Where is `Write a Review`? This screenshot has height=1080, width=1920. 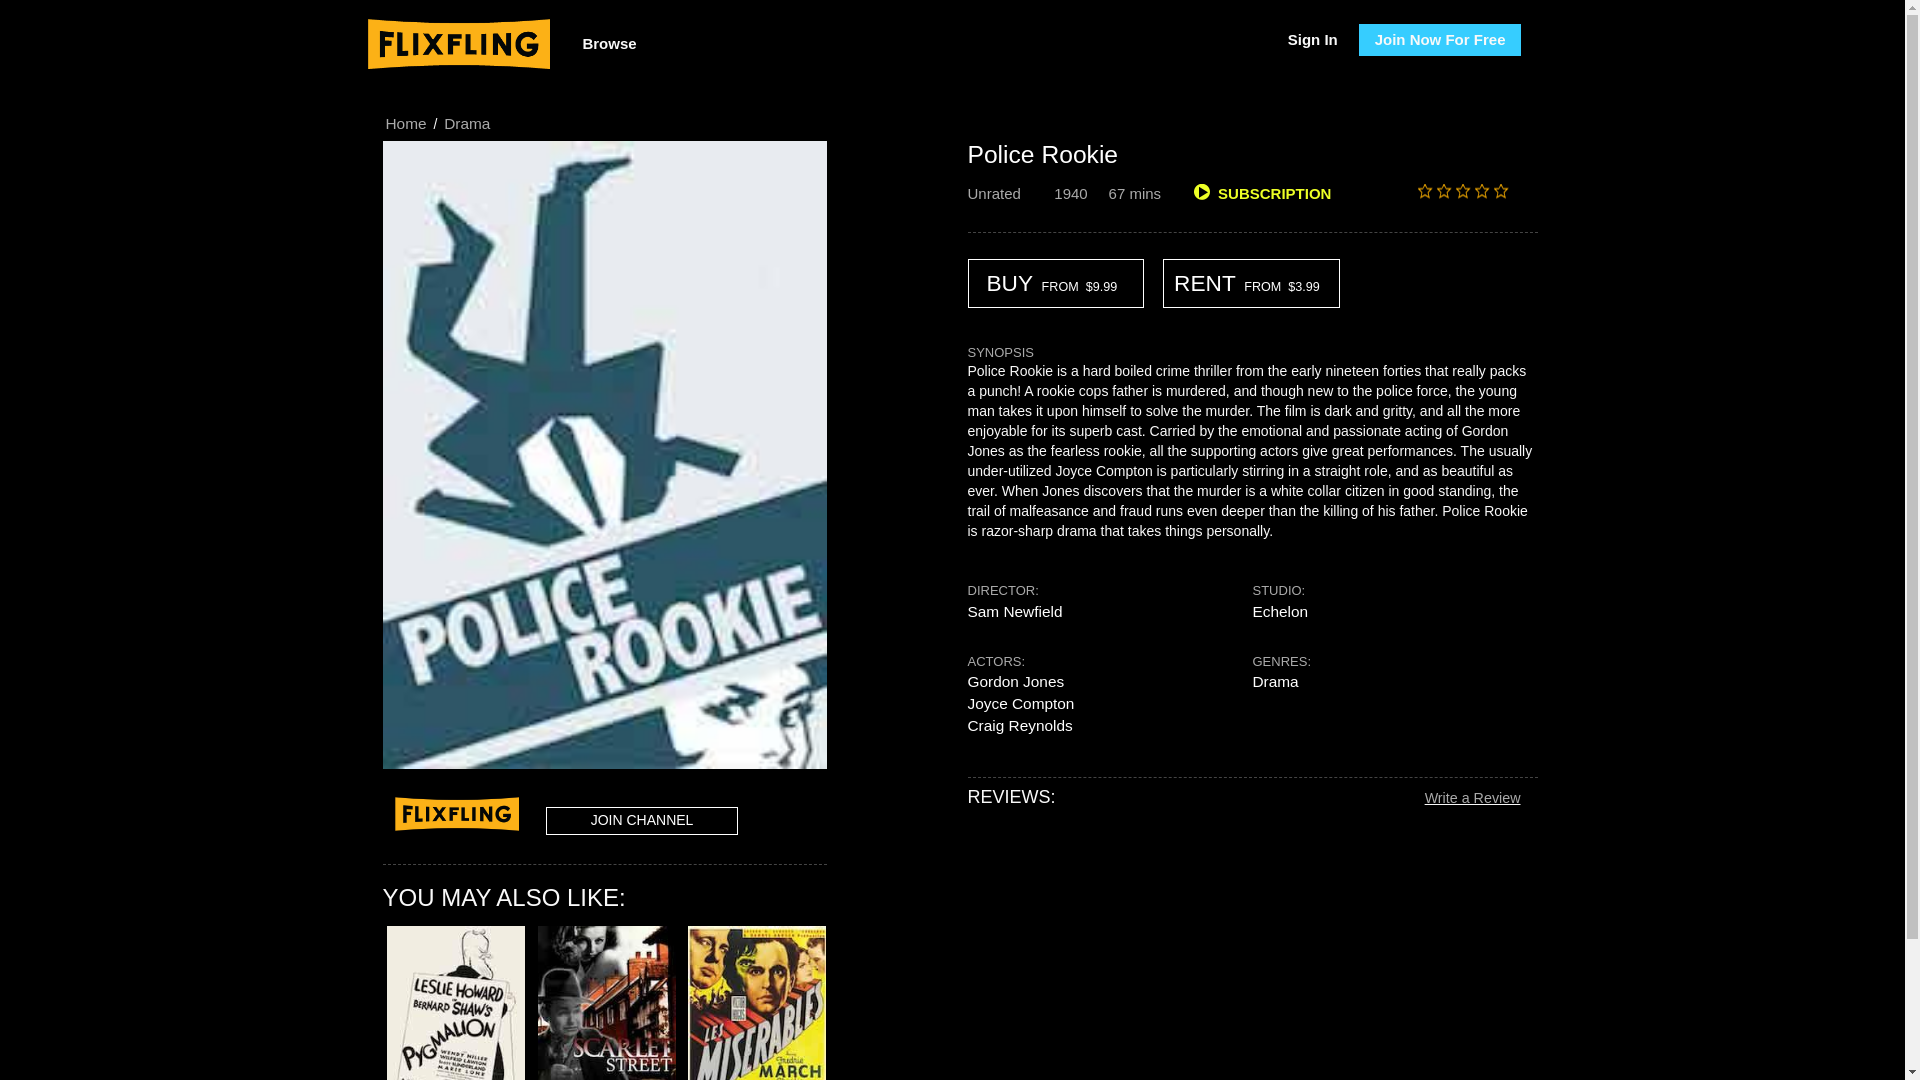
Write a Review is located at coordinates (1472, 797).